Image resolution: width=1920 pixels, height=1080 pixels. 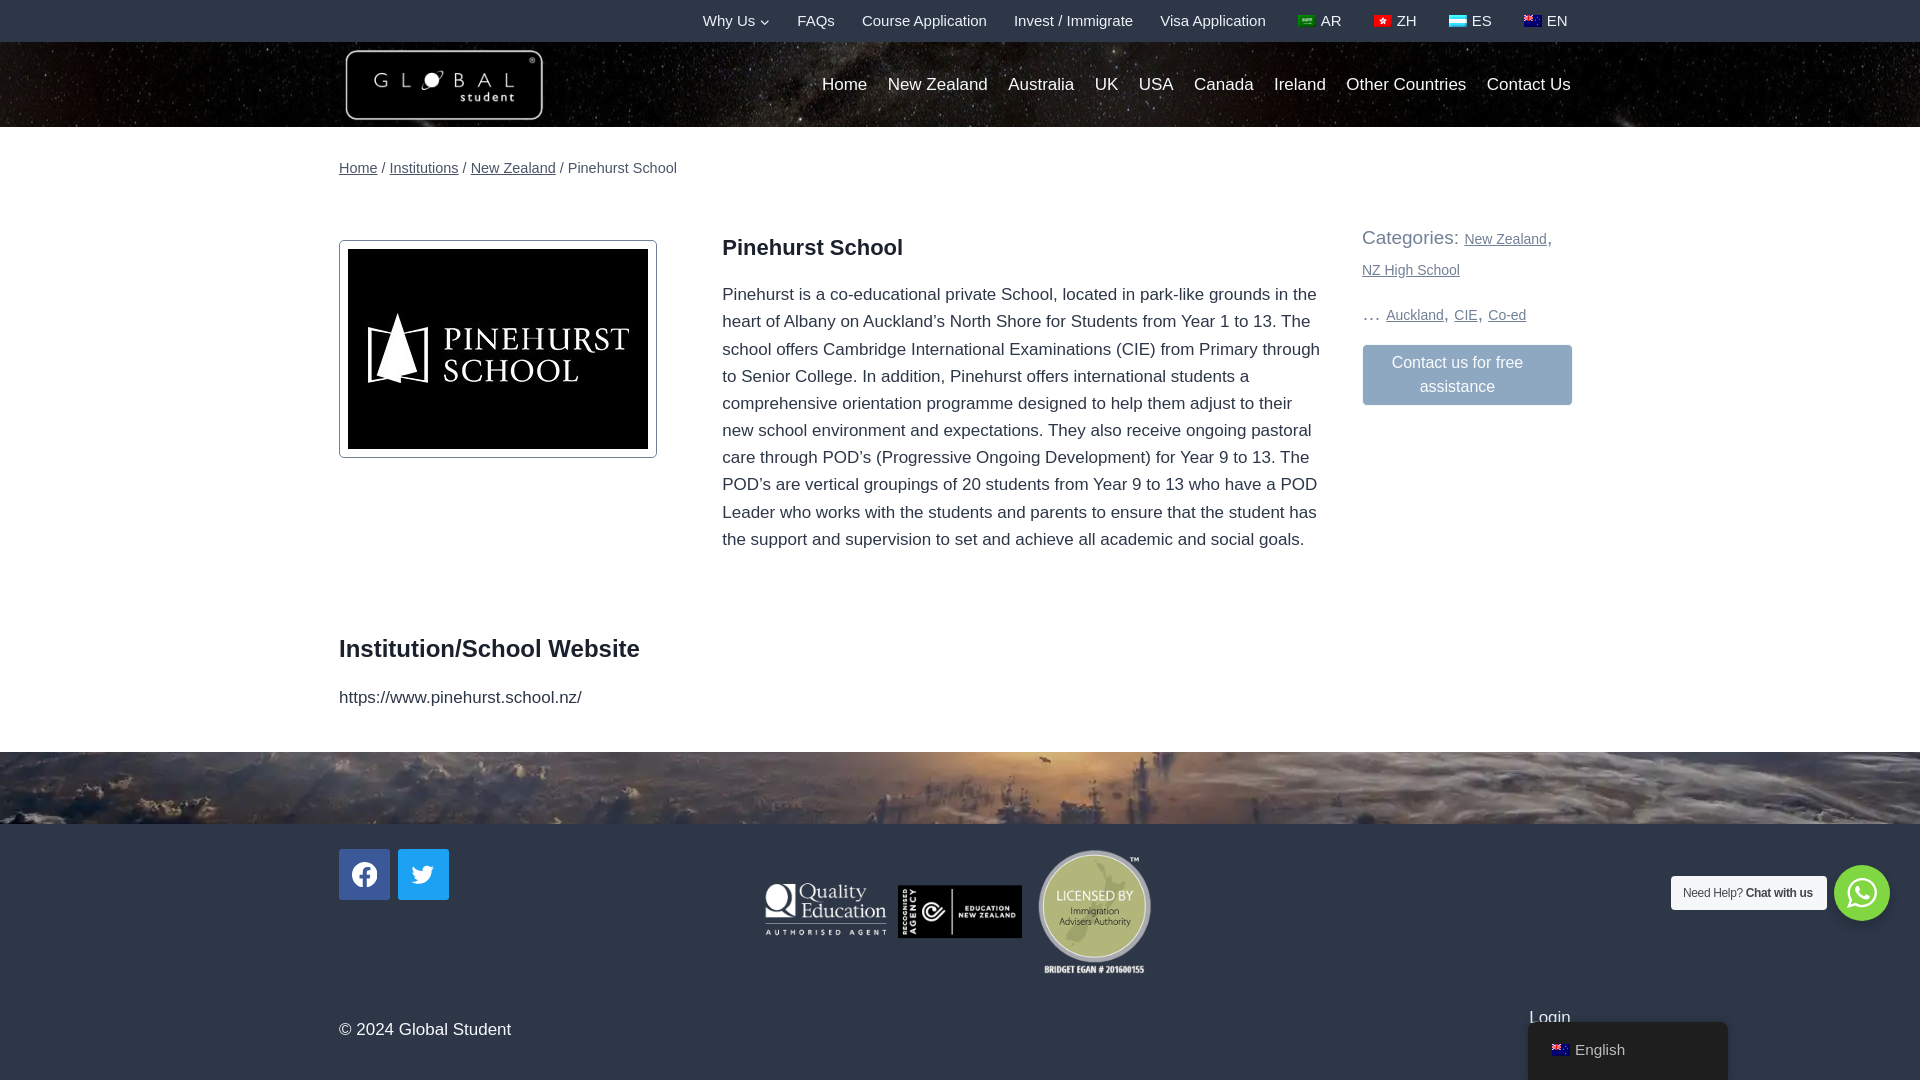 What do you see at coordinates (1406, 84) in the screenshot?
I see `Other Countries` at bounding box center [1406, 84].